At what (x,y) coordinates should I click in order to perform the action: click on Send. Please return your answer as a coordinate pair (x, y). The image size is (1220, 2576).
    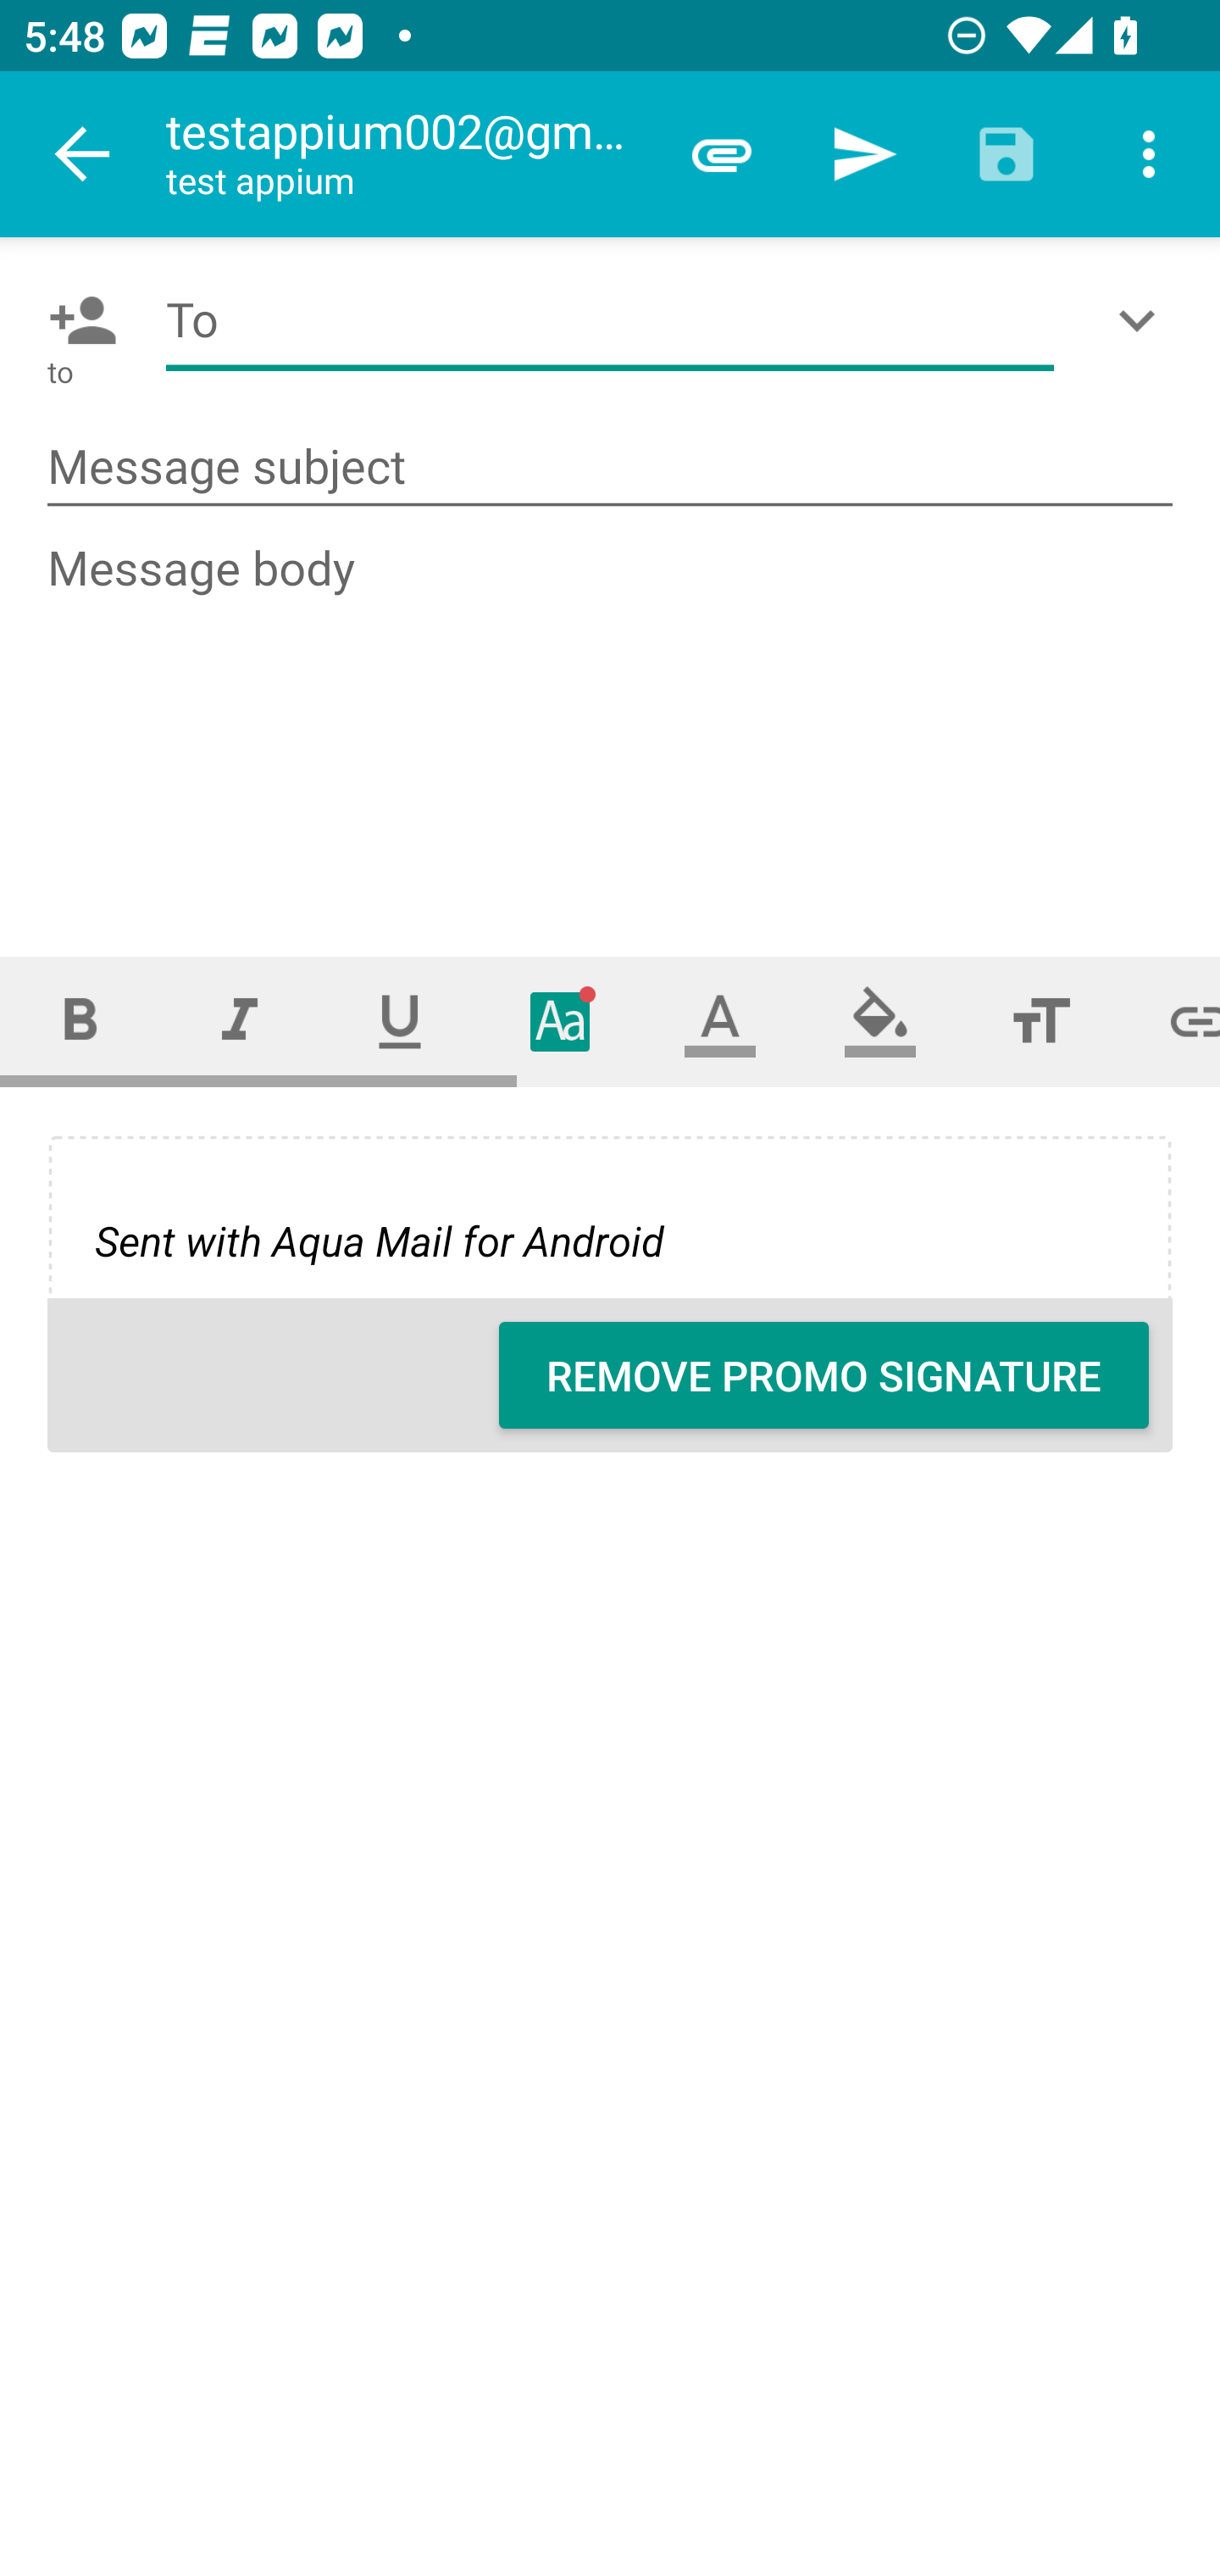
    Looking at the image, I should click on (864, 154).